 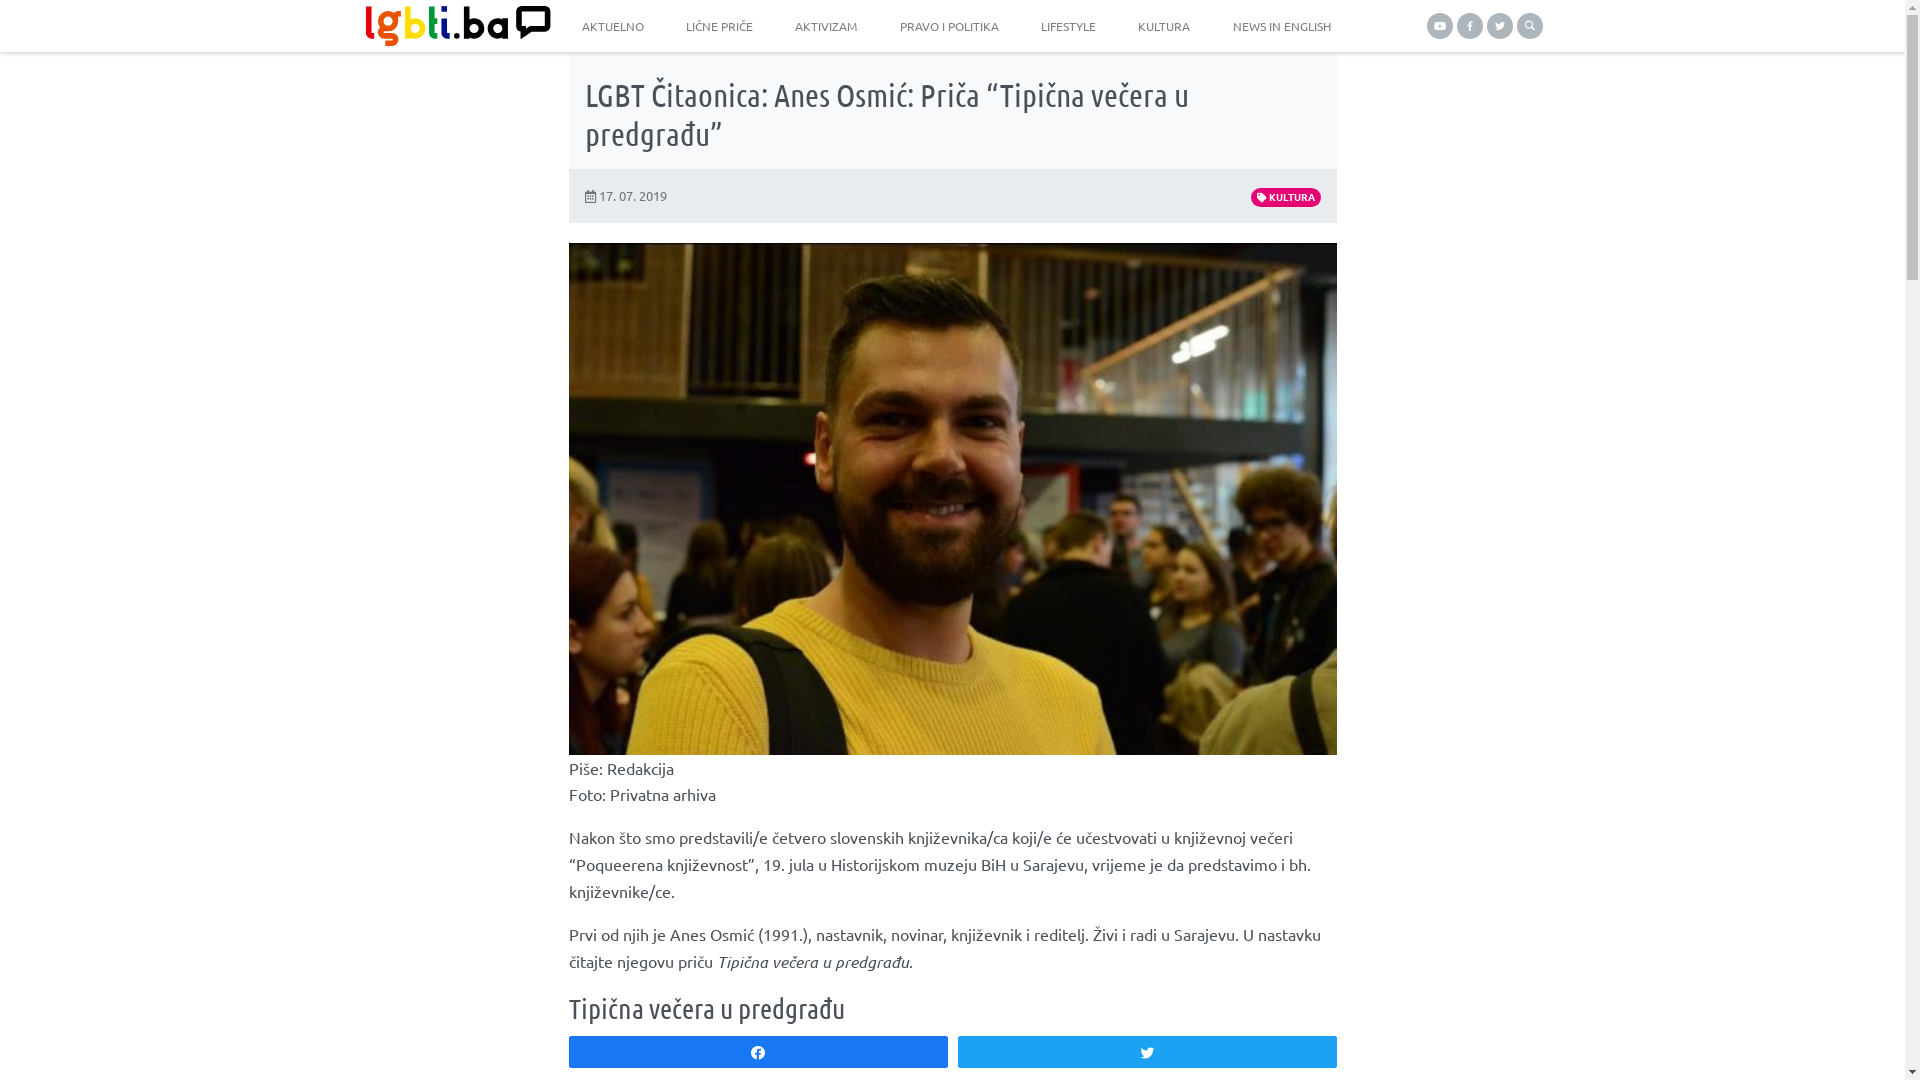 I want to click on Pretraga, so click(x=1529, y=26).